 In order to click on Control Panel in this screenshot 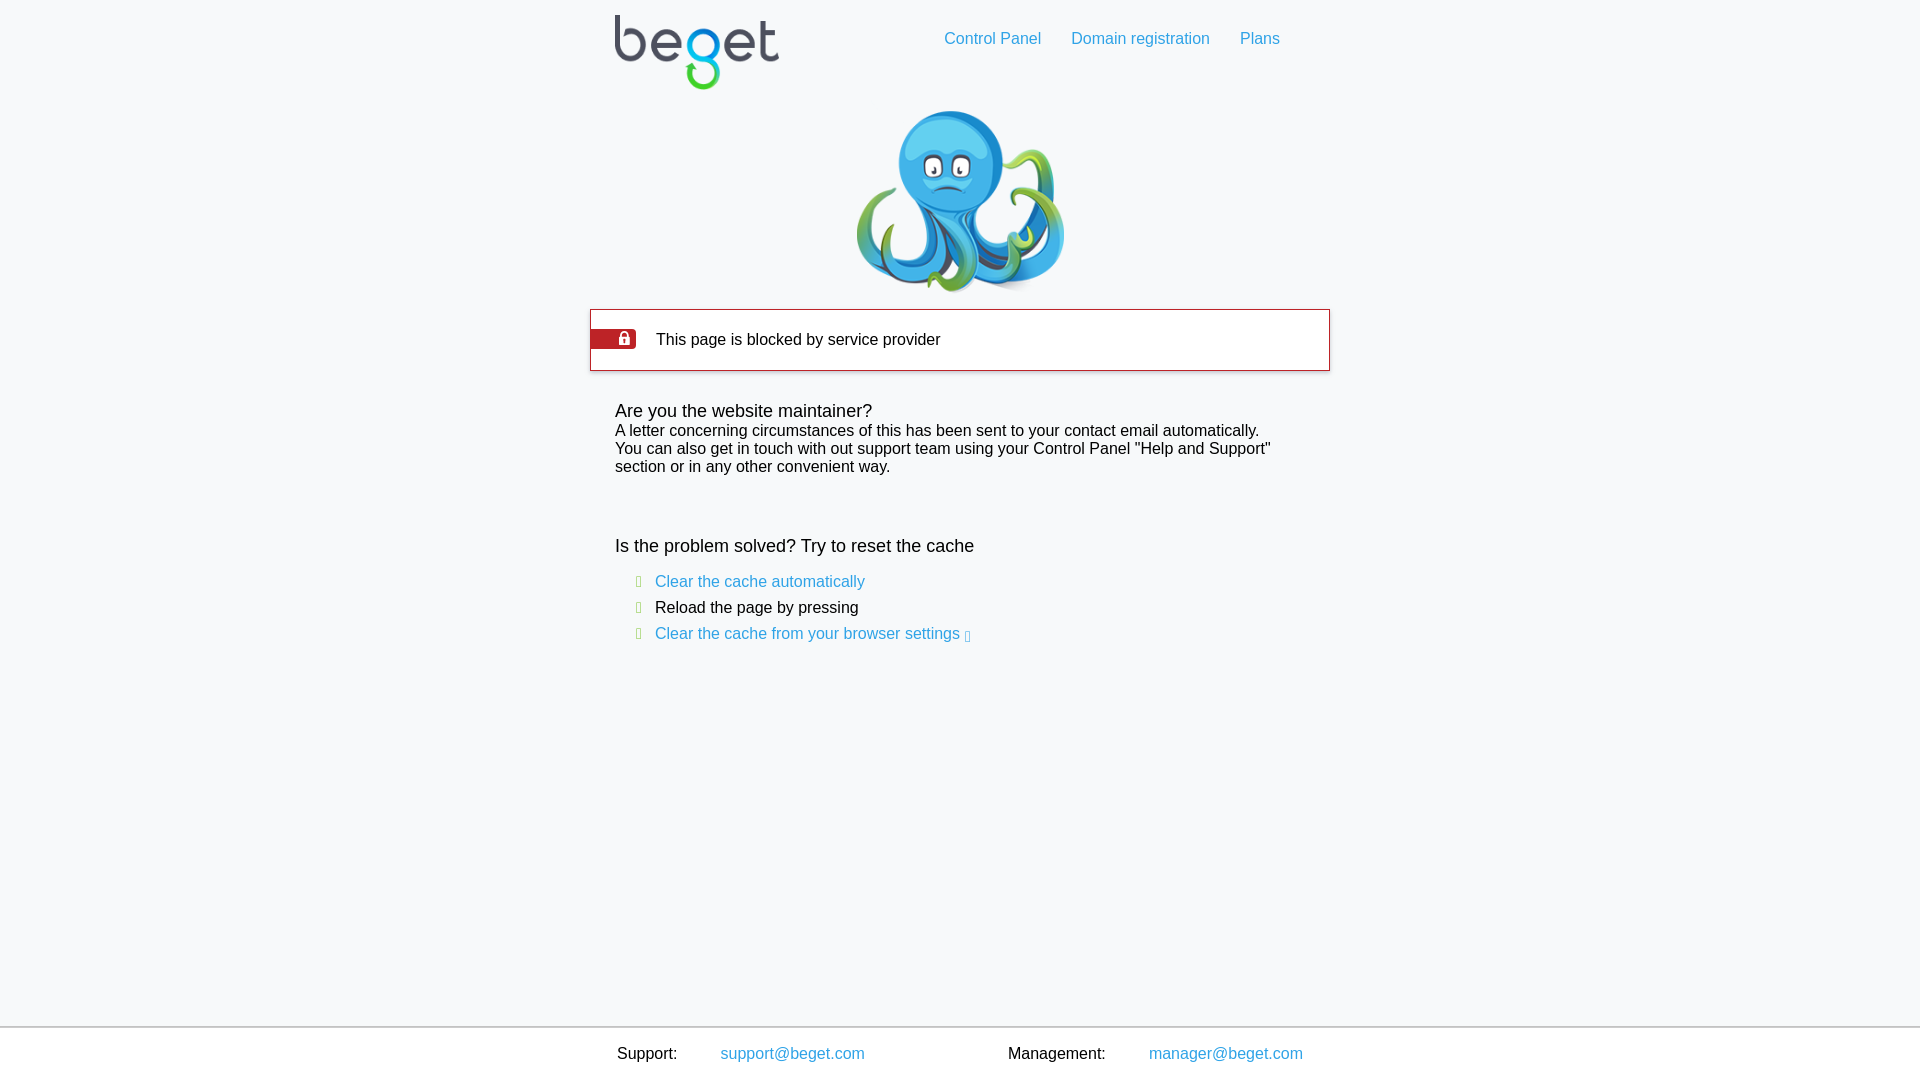, I will do `click(992, 38)`.